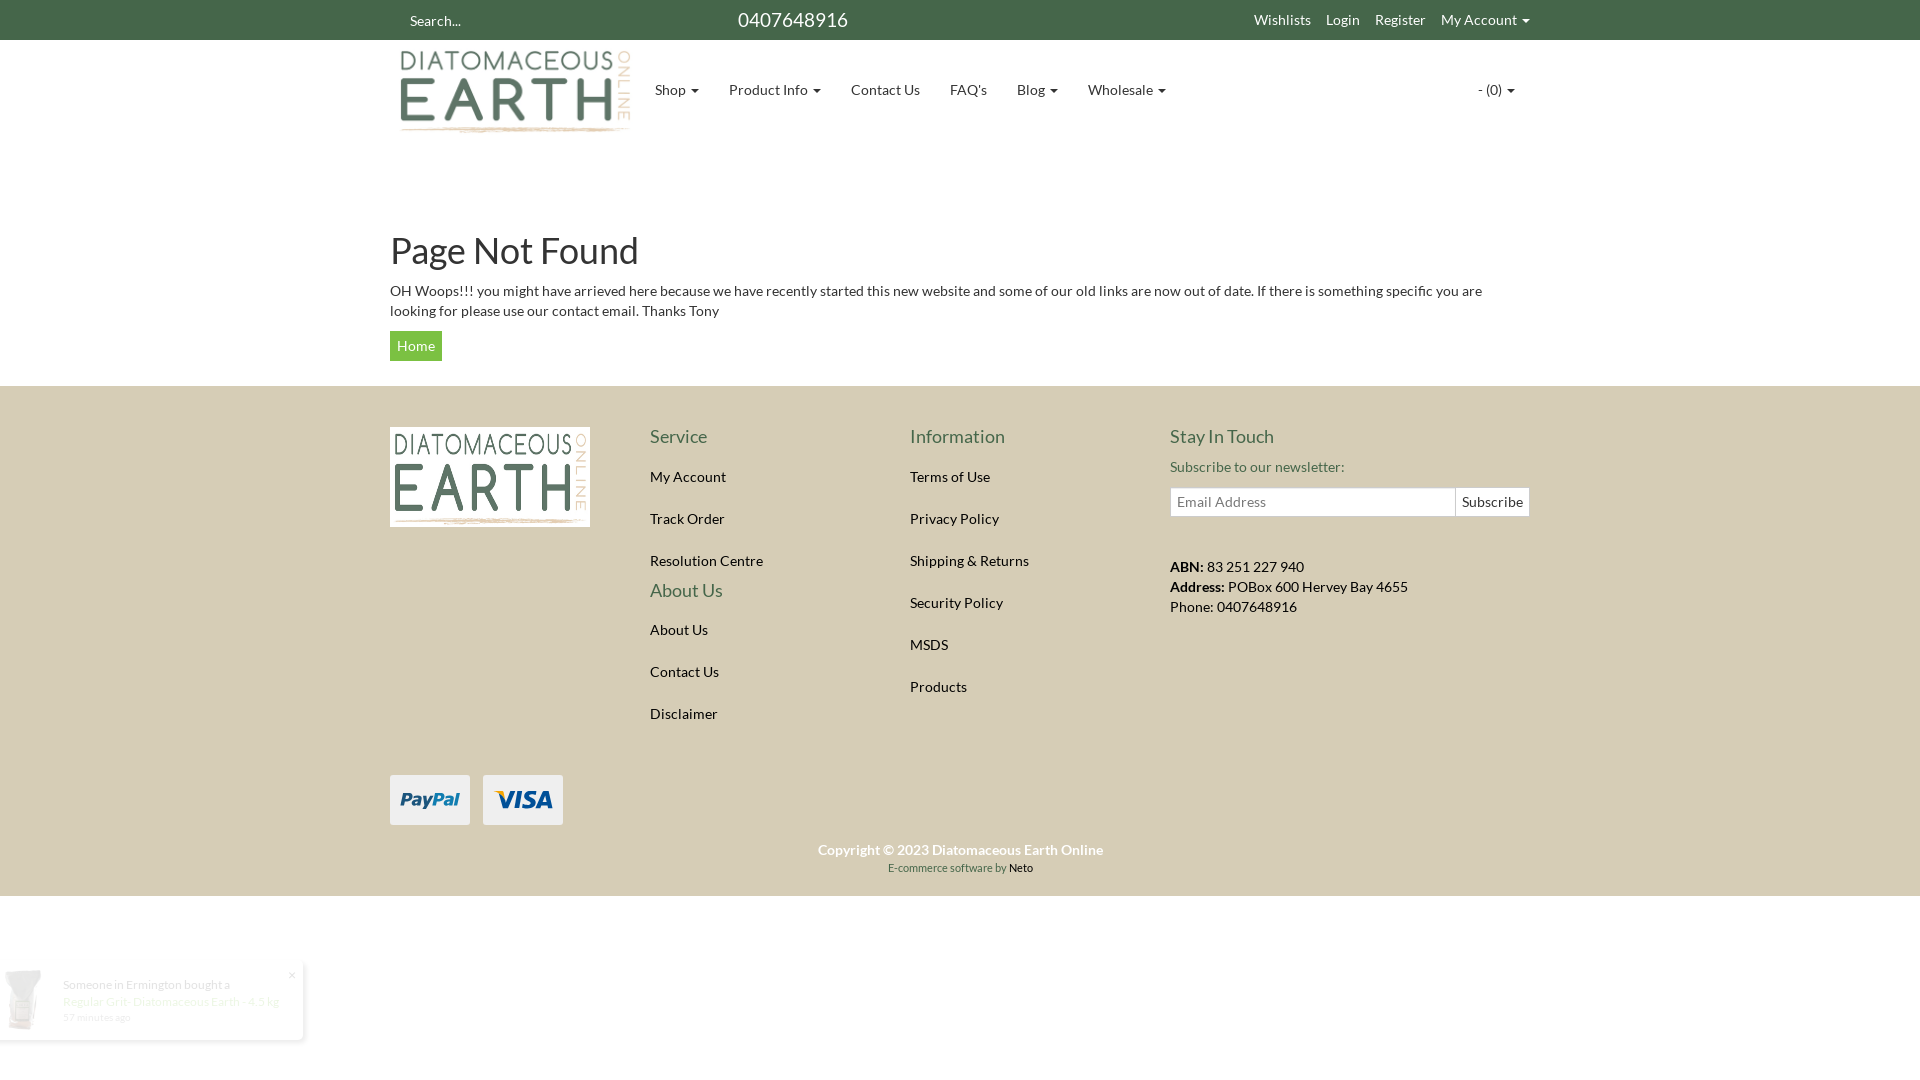  Describe the element at coordinates (1127, 90) in the screenshot. I see `Wholesale` at that location.